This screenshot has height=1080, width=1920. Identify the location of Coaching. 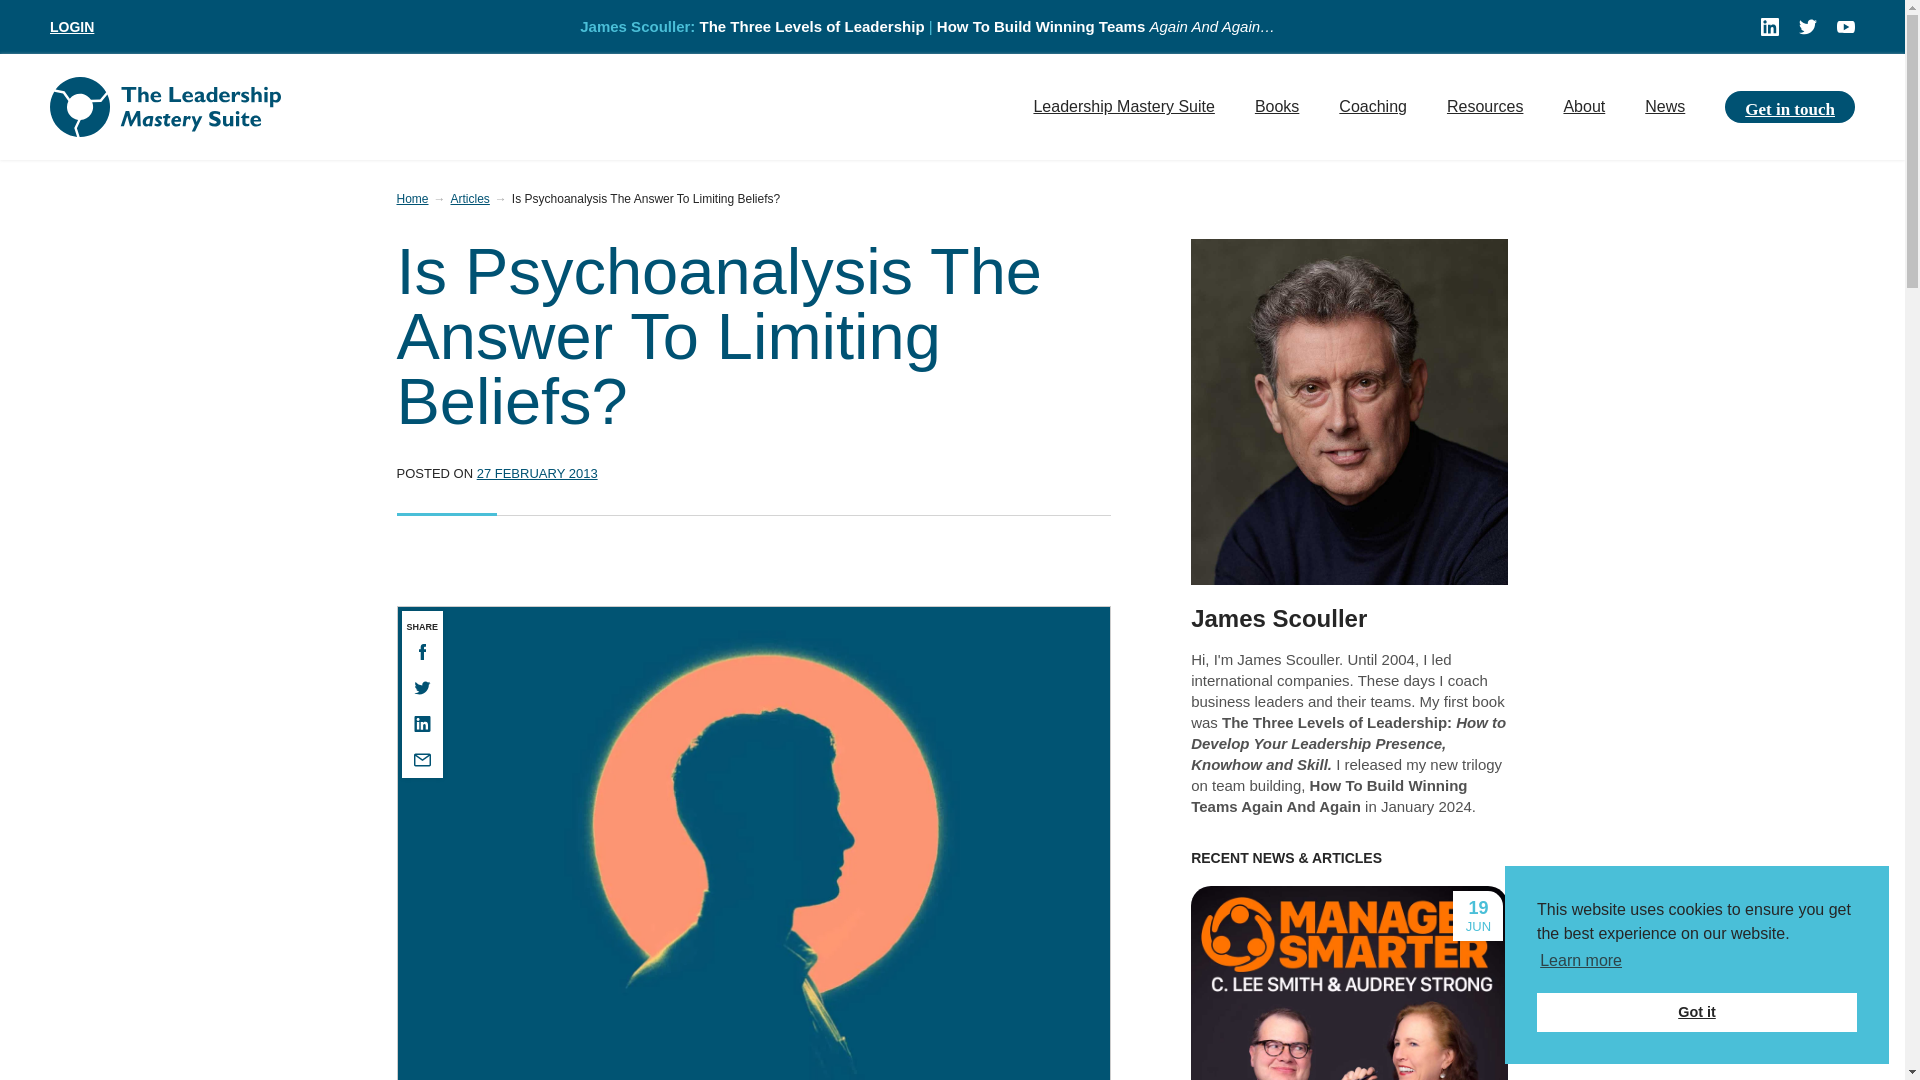
(1372, 106).